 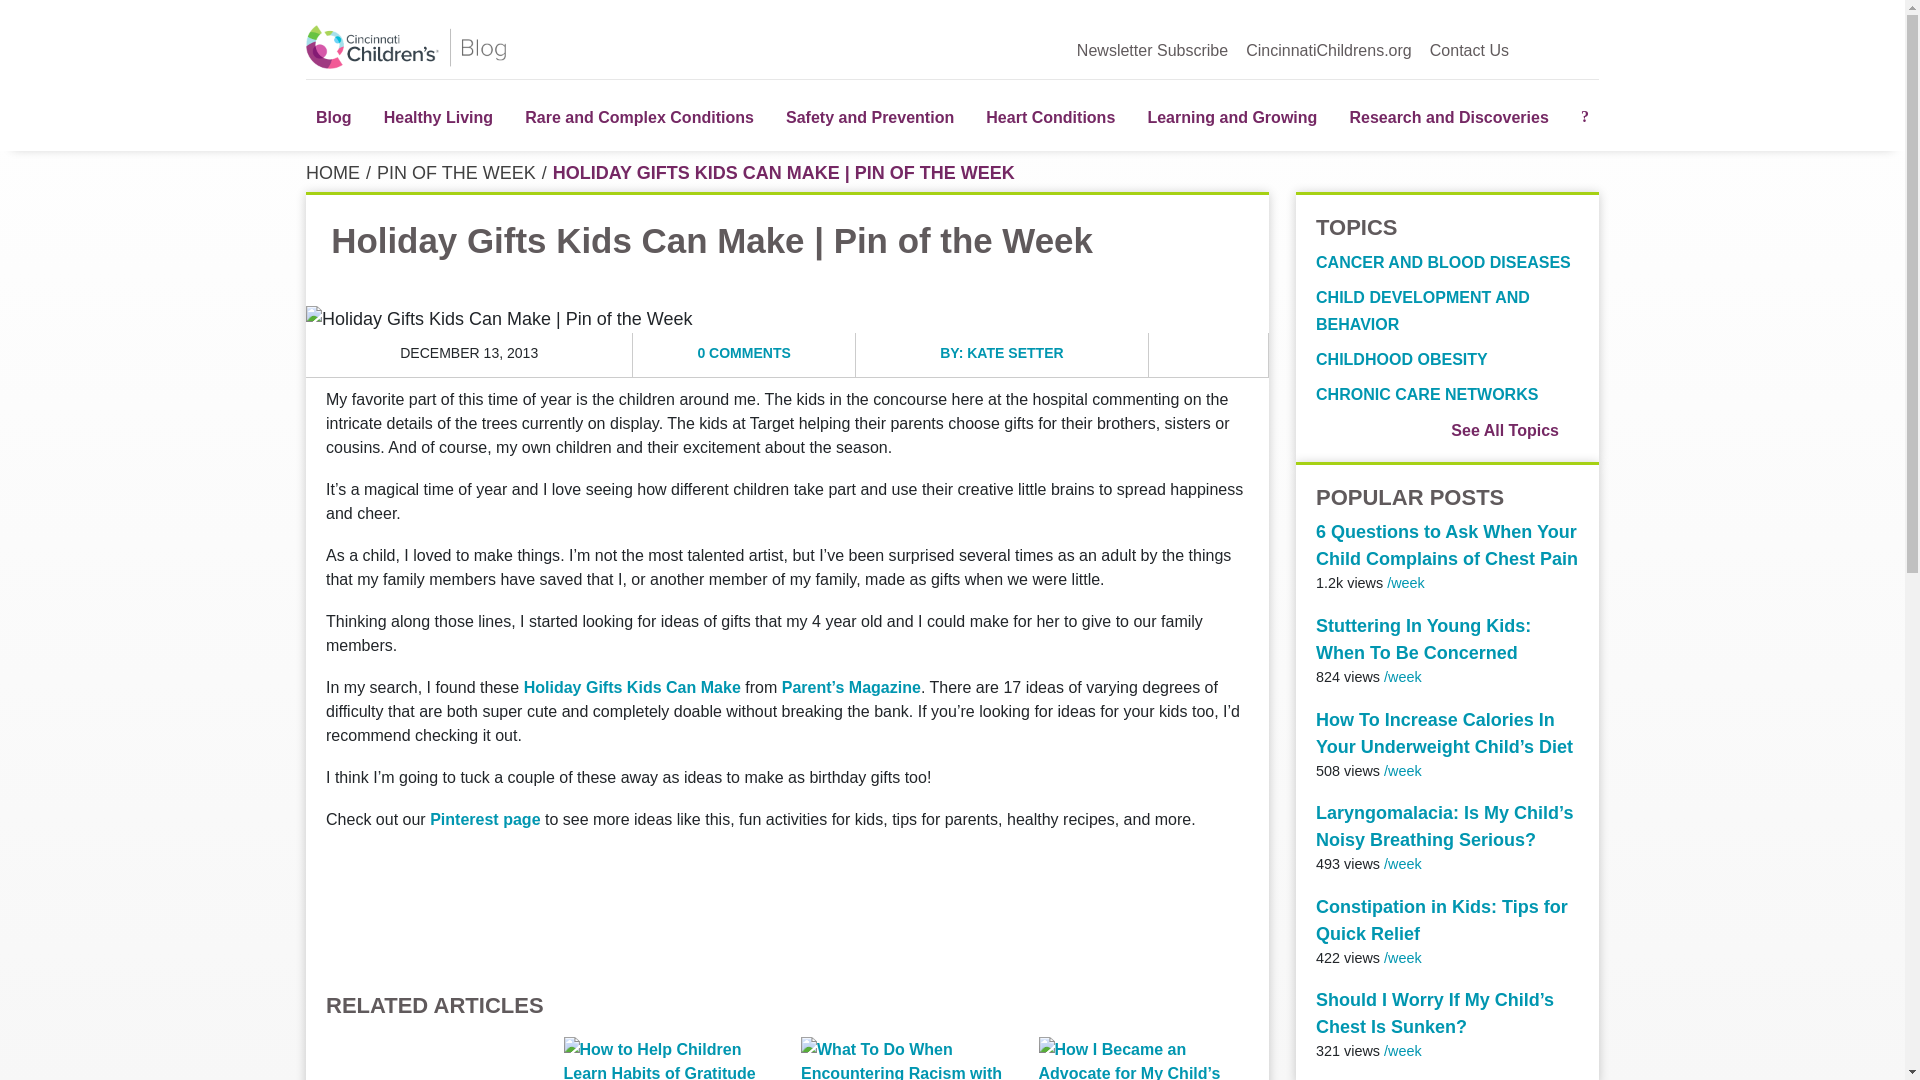 I want to click on PIN OF THE WEEK, so click(x=456, y=172).